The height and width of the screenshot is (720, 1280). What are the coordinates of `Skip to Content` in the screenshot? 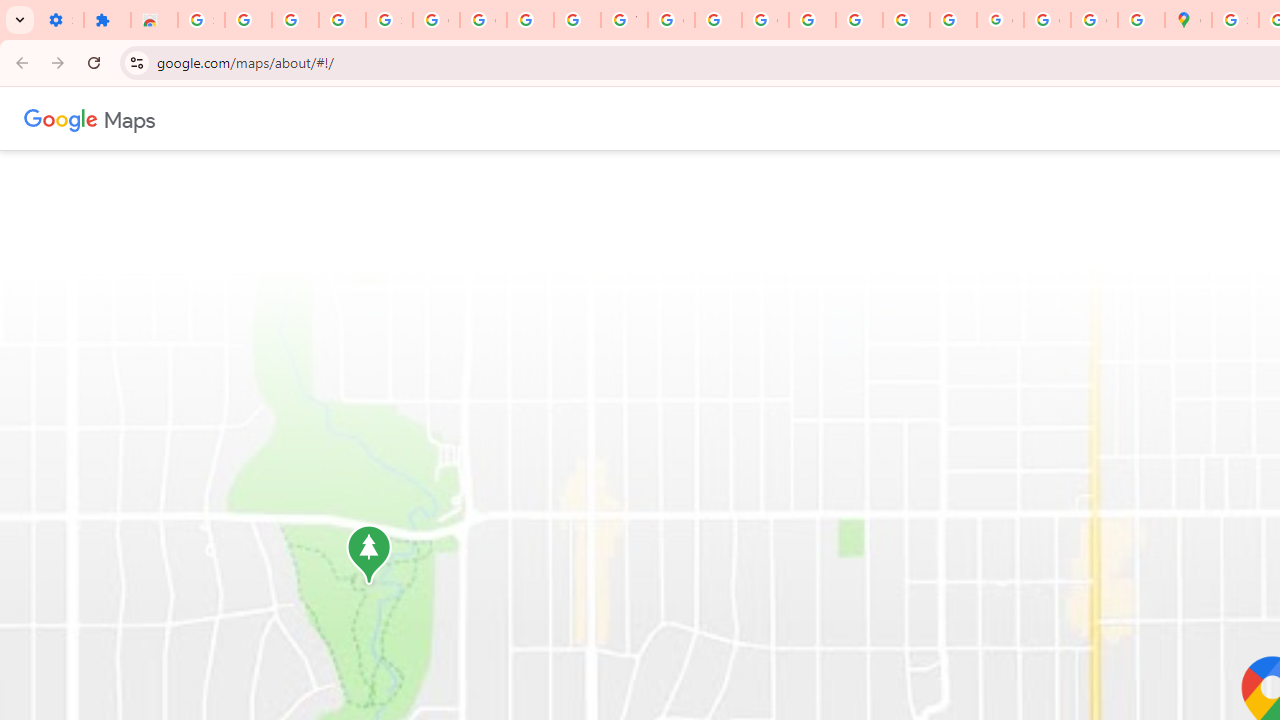 It's located at (264, 116).